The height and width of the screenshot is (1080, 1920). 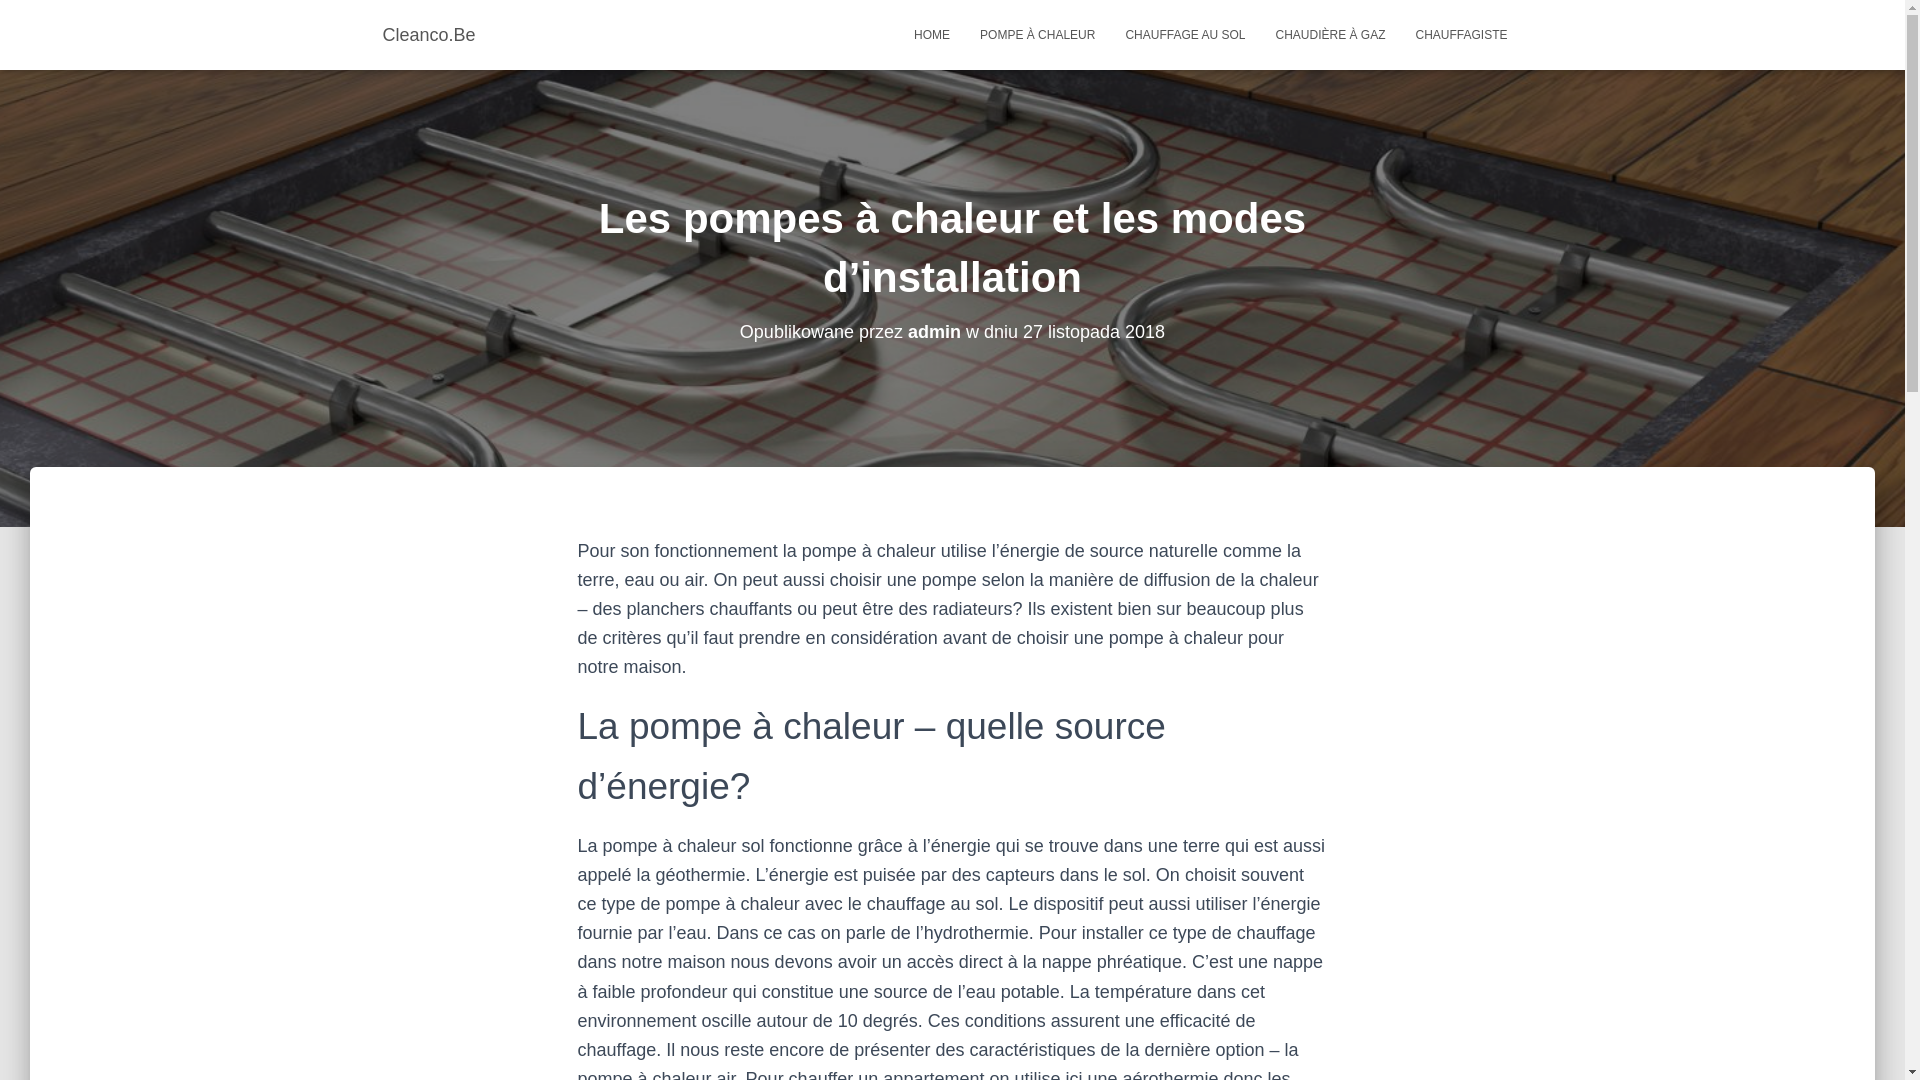 I want to click on Cleanco.Be, so click(x=430, y=35).